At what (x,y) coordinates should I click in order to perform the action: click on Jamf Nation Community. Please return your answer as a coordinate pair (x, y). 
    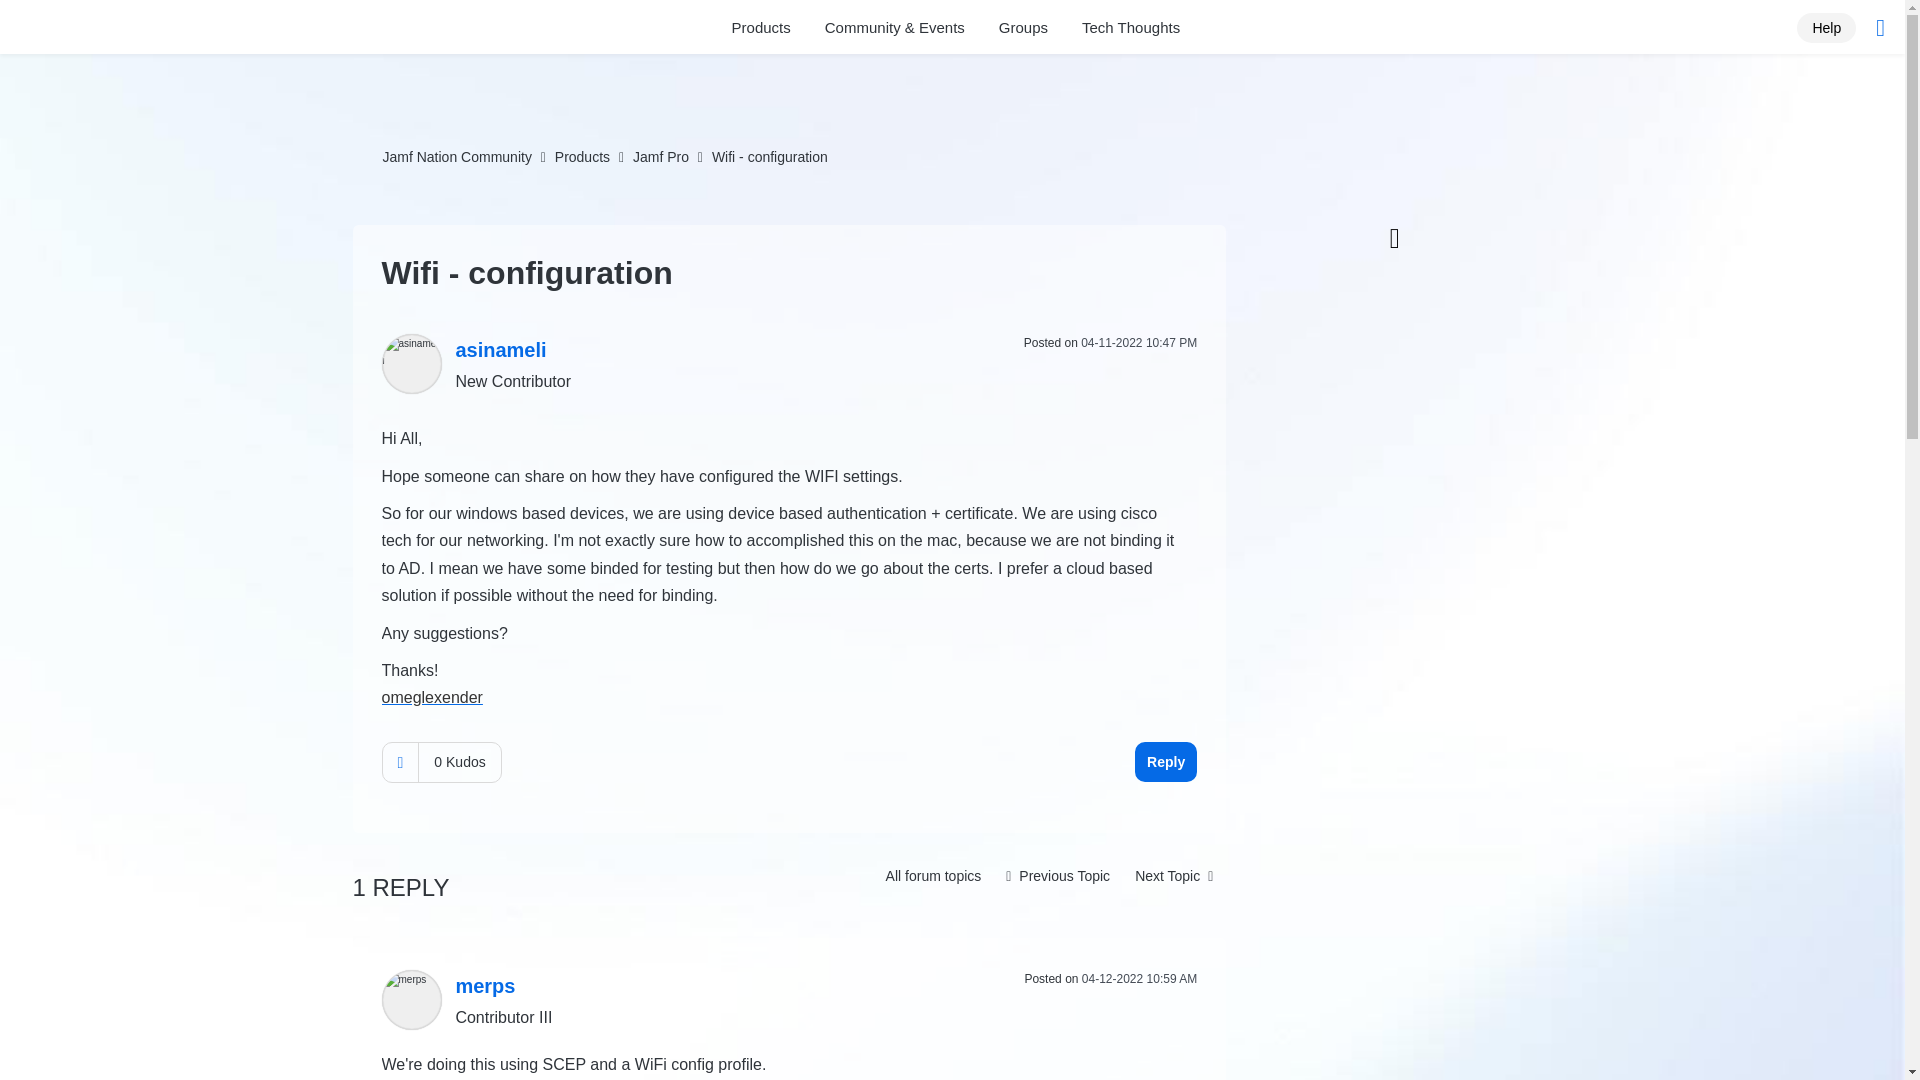
    Looking at the image, I should click on (456, 157).